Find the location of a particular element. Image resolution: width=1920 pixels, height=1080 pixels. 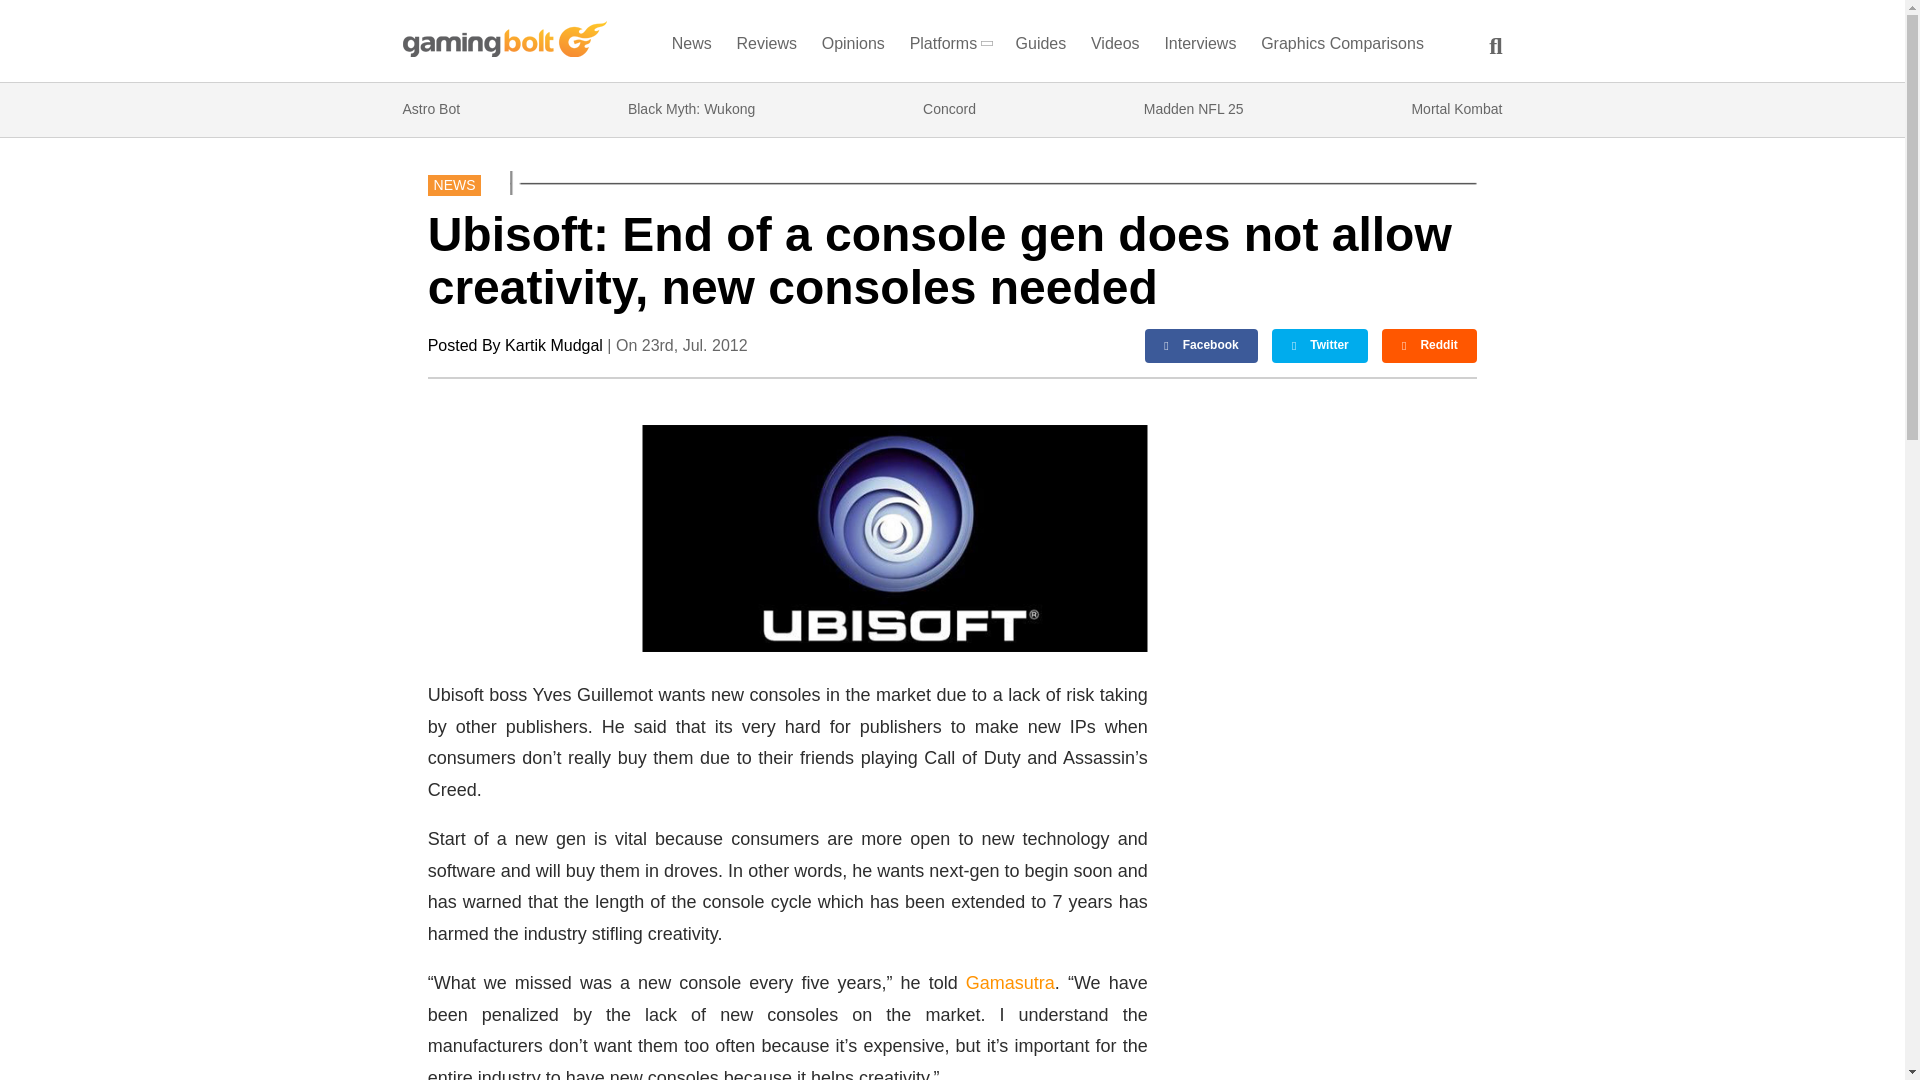

Opinions is located at coordinates (854, 48).